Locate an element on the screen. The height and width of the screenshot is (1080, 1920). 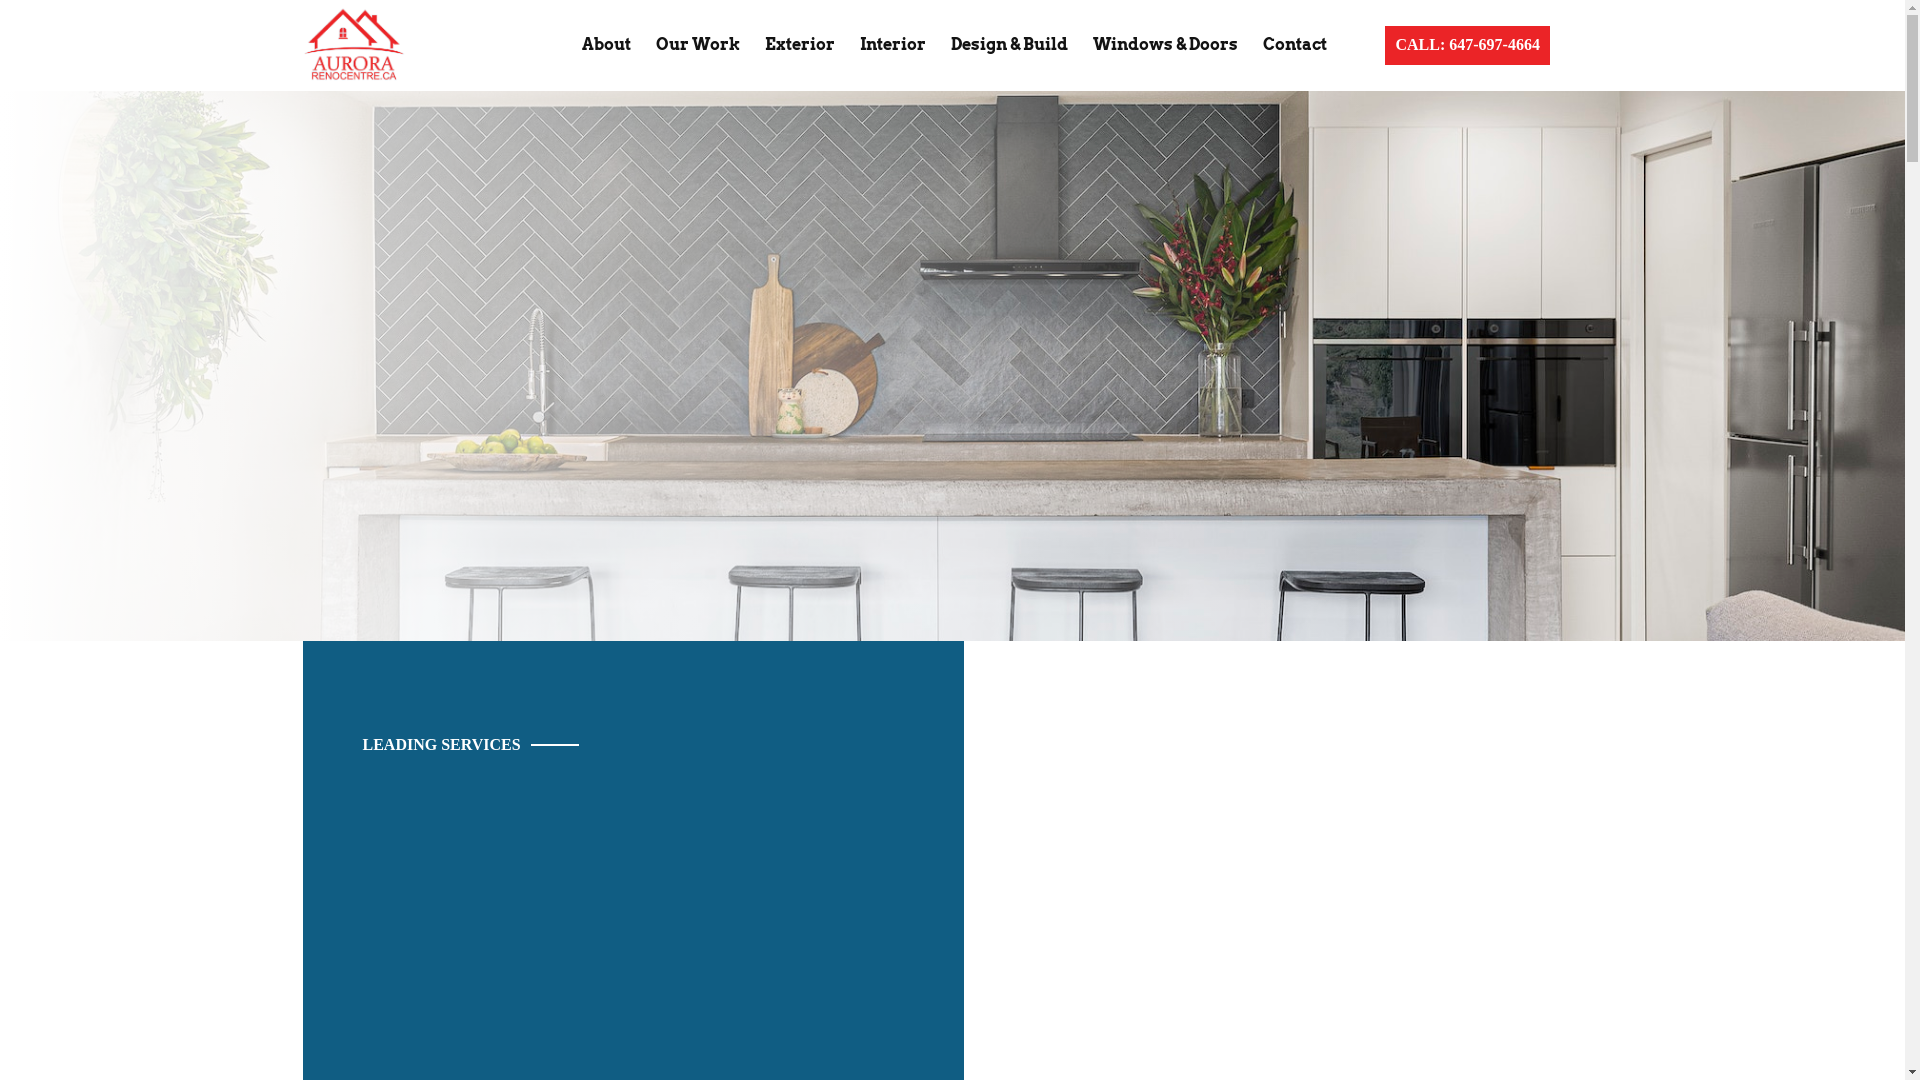
Design & Build is located at coordinates (1010, 45).